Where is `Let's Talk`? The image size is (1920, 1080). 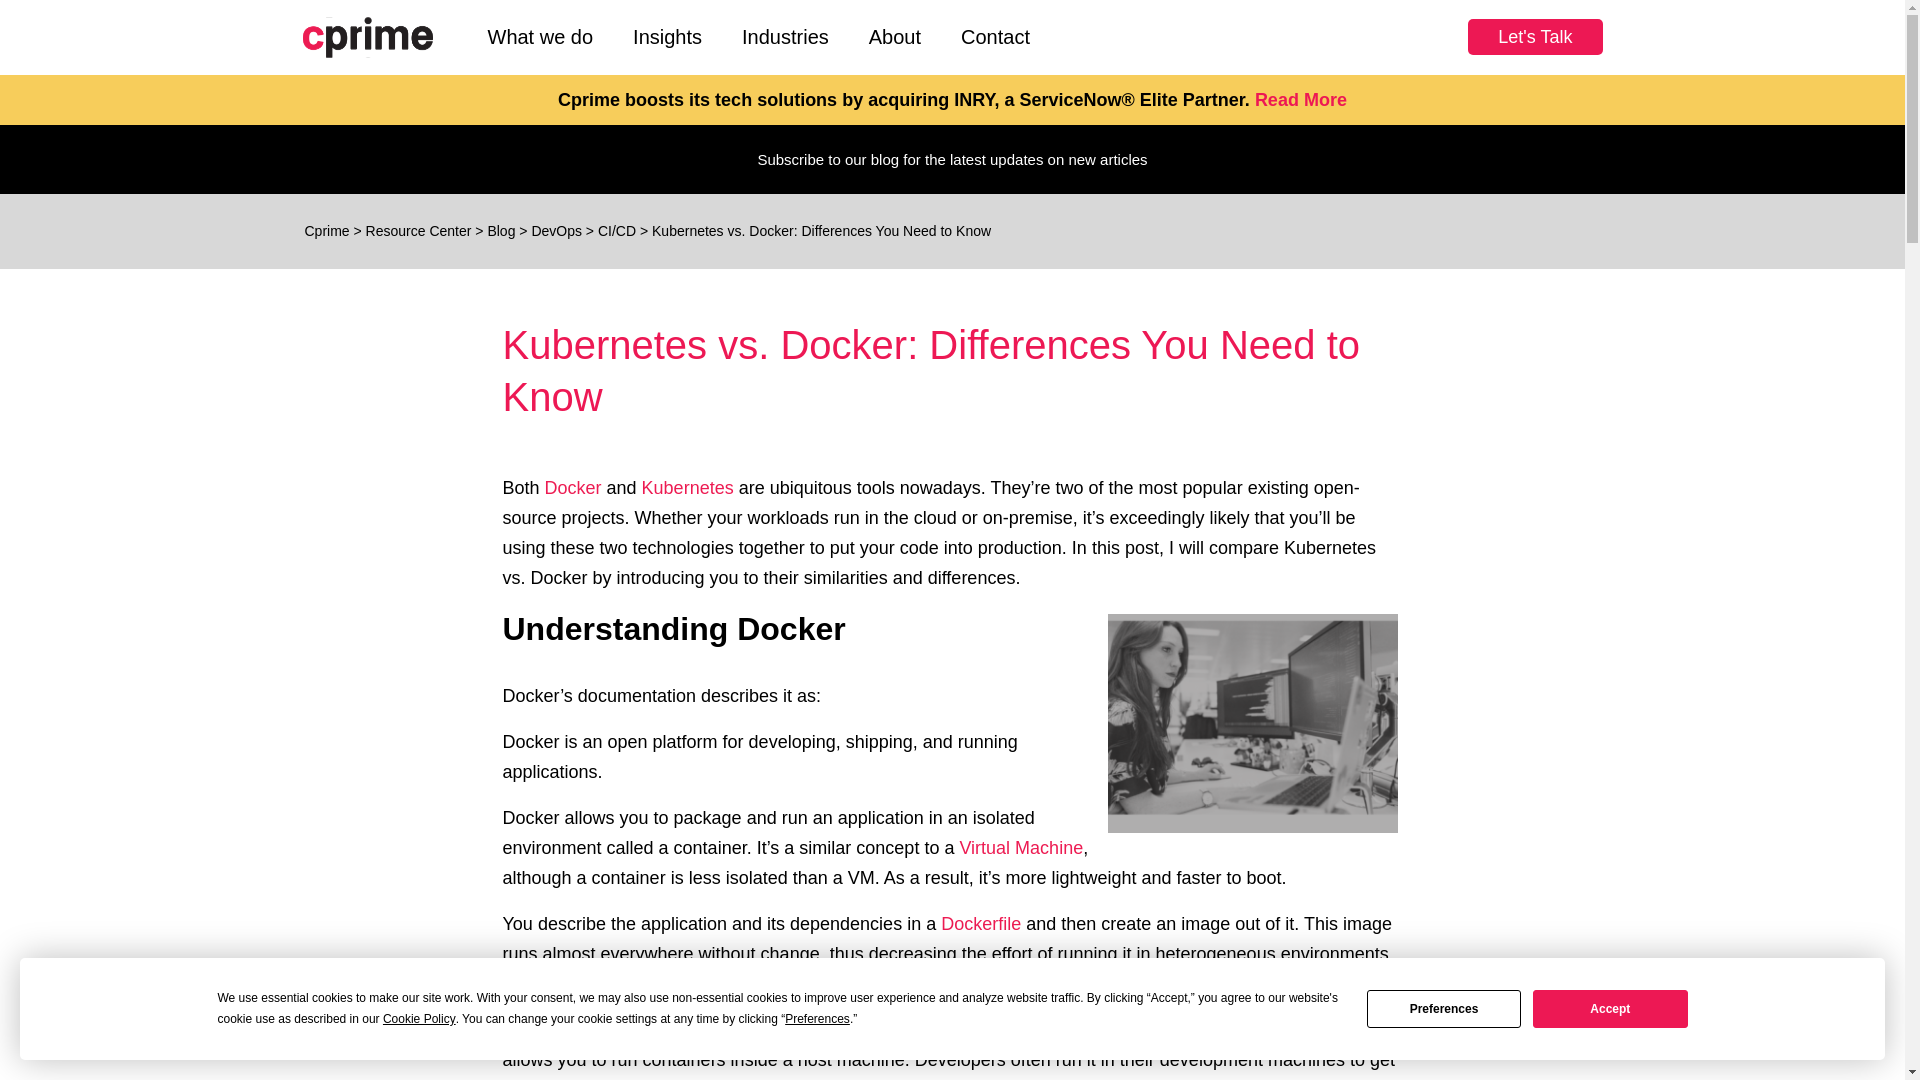
Let's Talk is located at coordinates (1534, 37).